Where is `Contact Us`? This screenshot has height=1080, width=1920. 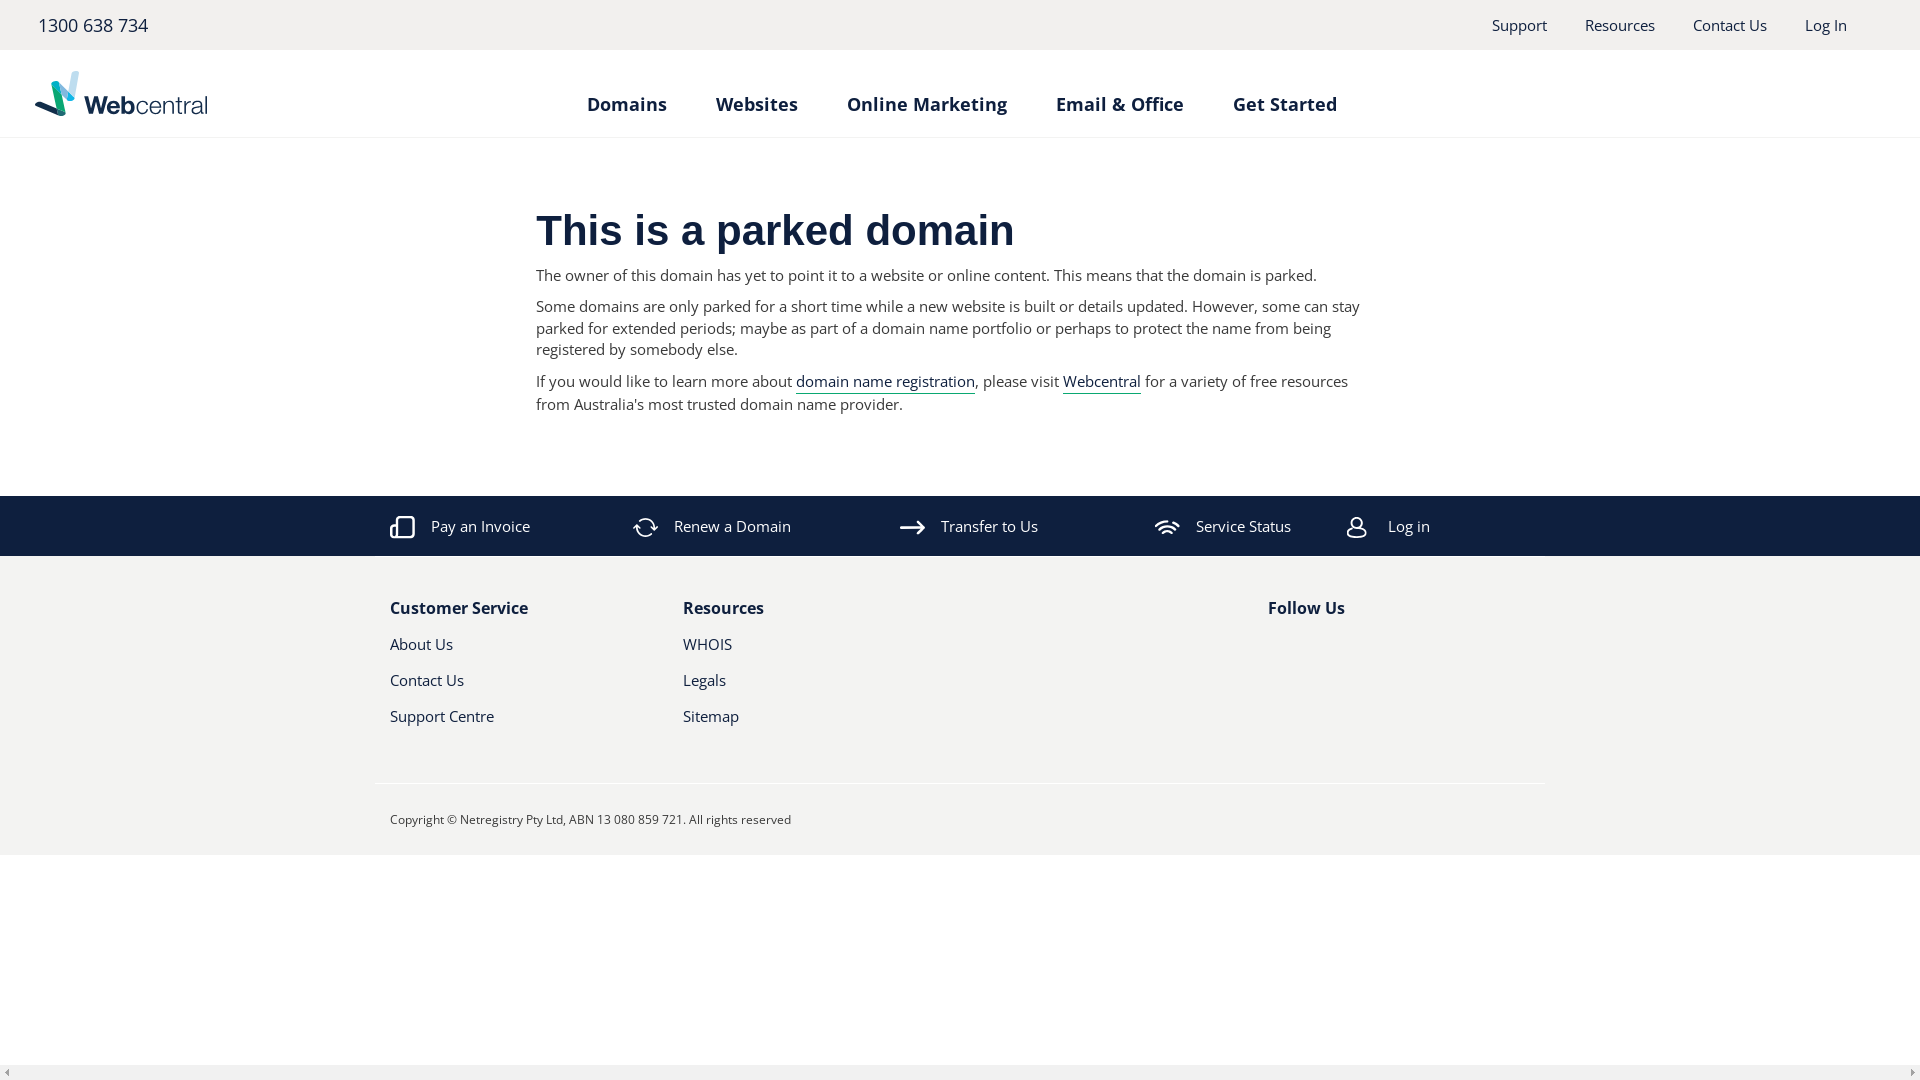
Contact Us is located at coordinates (502, 688).